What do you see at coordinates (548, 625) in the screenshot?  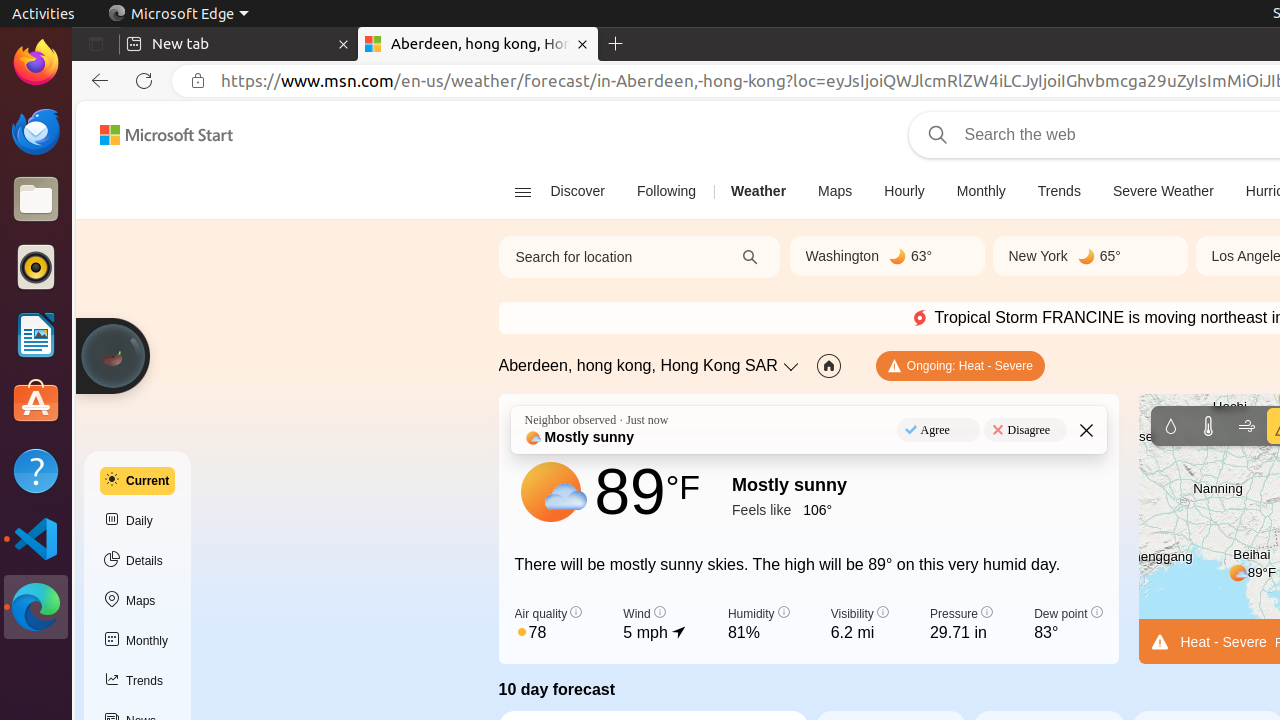 I see `Air quality 78` at bounding box center [548, 625].